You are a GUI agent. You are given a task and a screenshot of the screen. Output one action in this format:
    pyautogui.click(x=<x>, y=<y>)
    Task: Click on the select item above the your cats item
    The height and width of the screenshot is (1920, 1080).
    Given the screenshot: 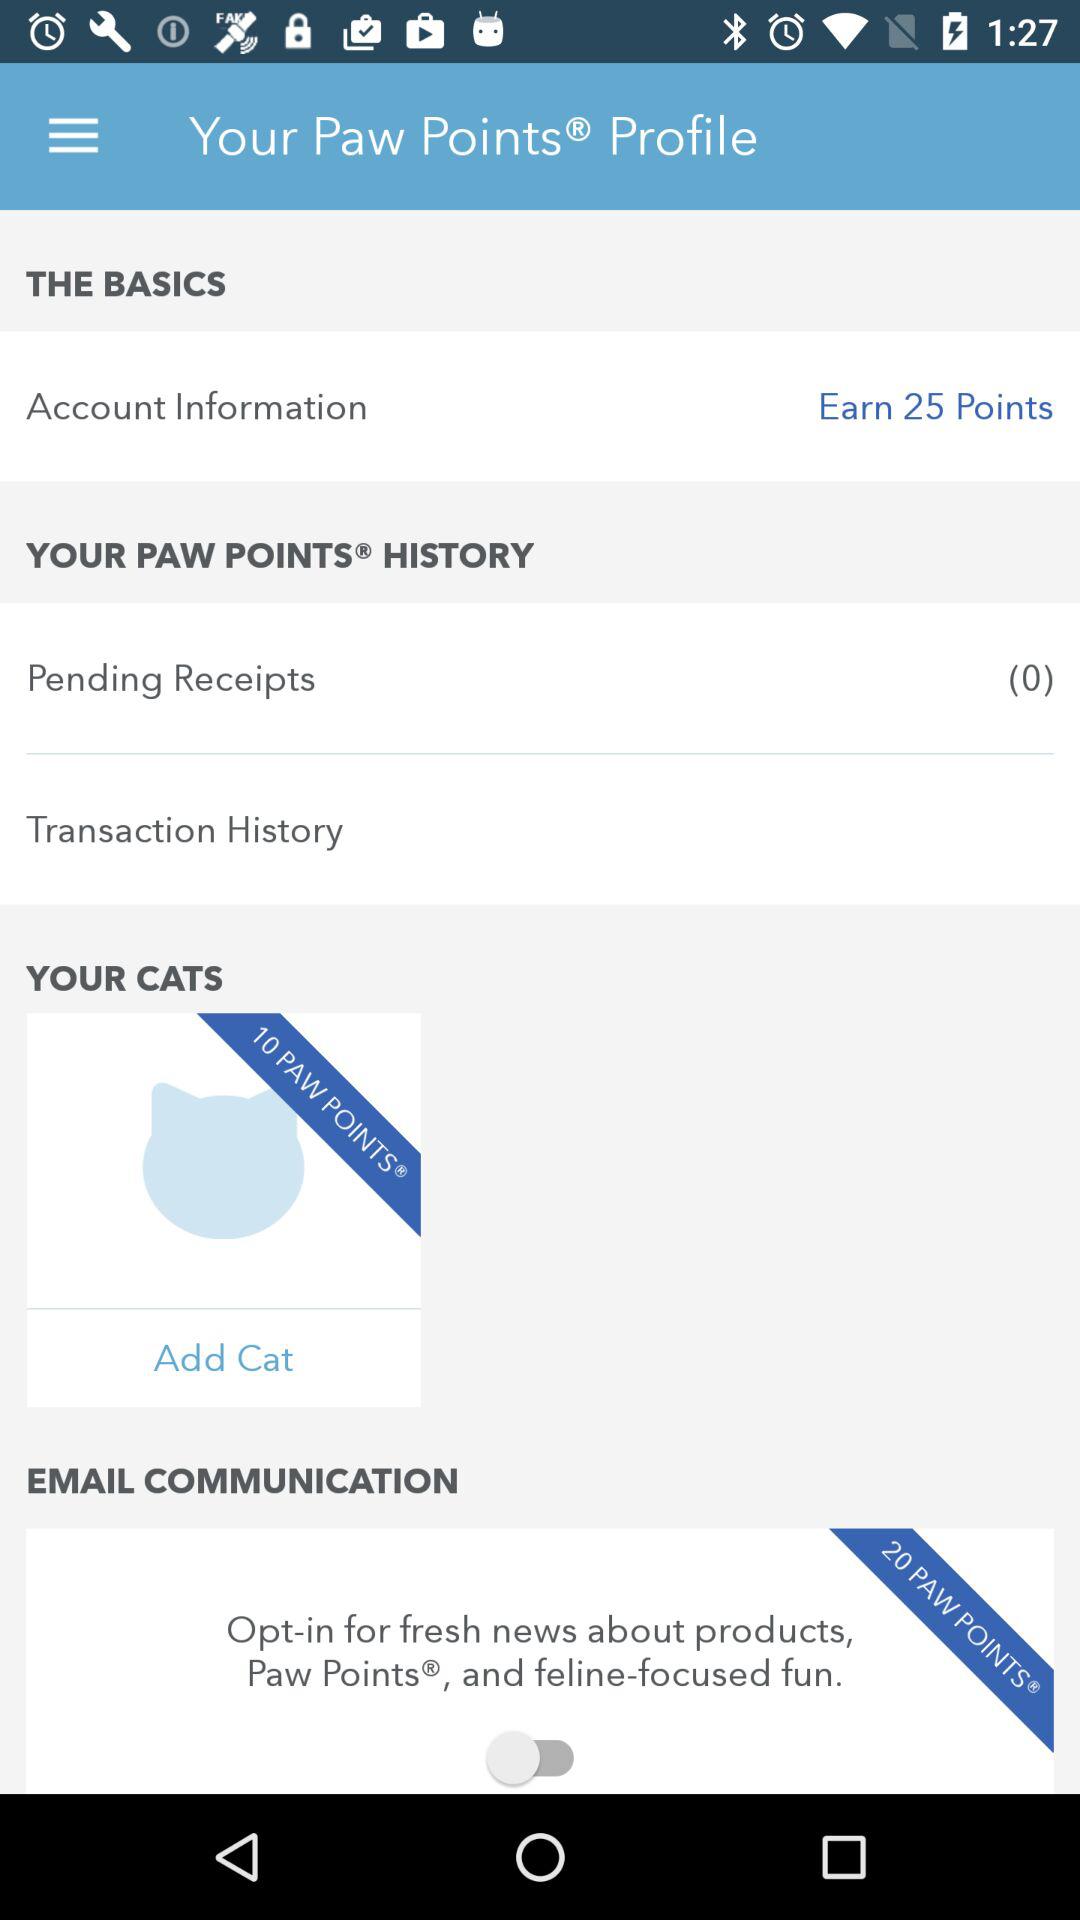 What is the action you would take?
    pyautogui.click(x=540, y=829)
    